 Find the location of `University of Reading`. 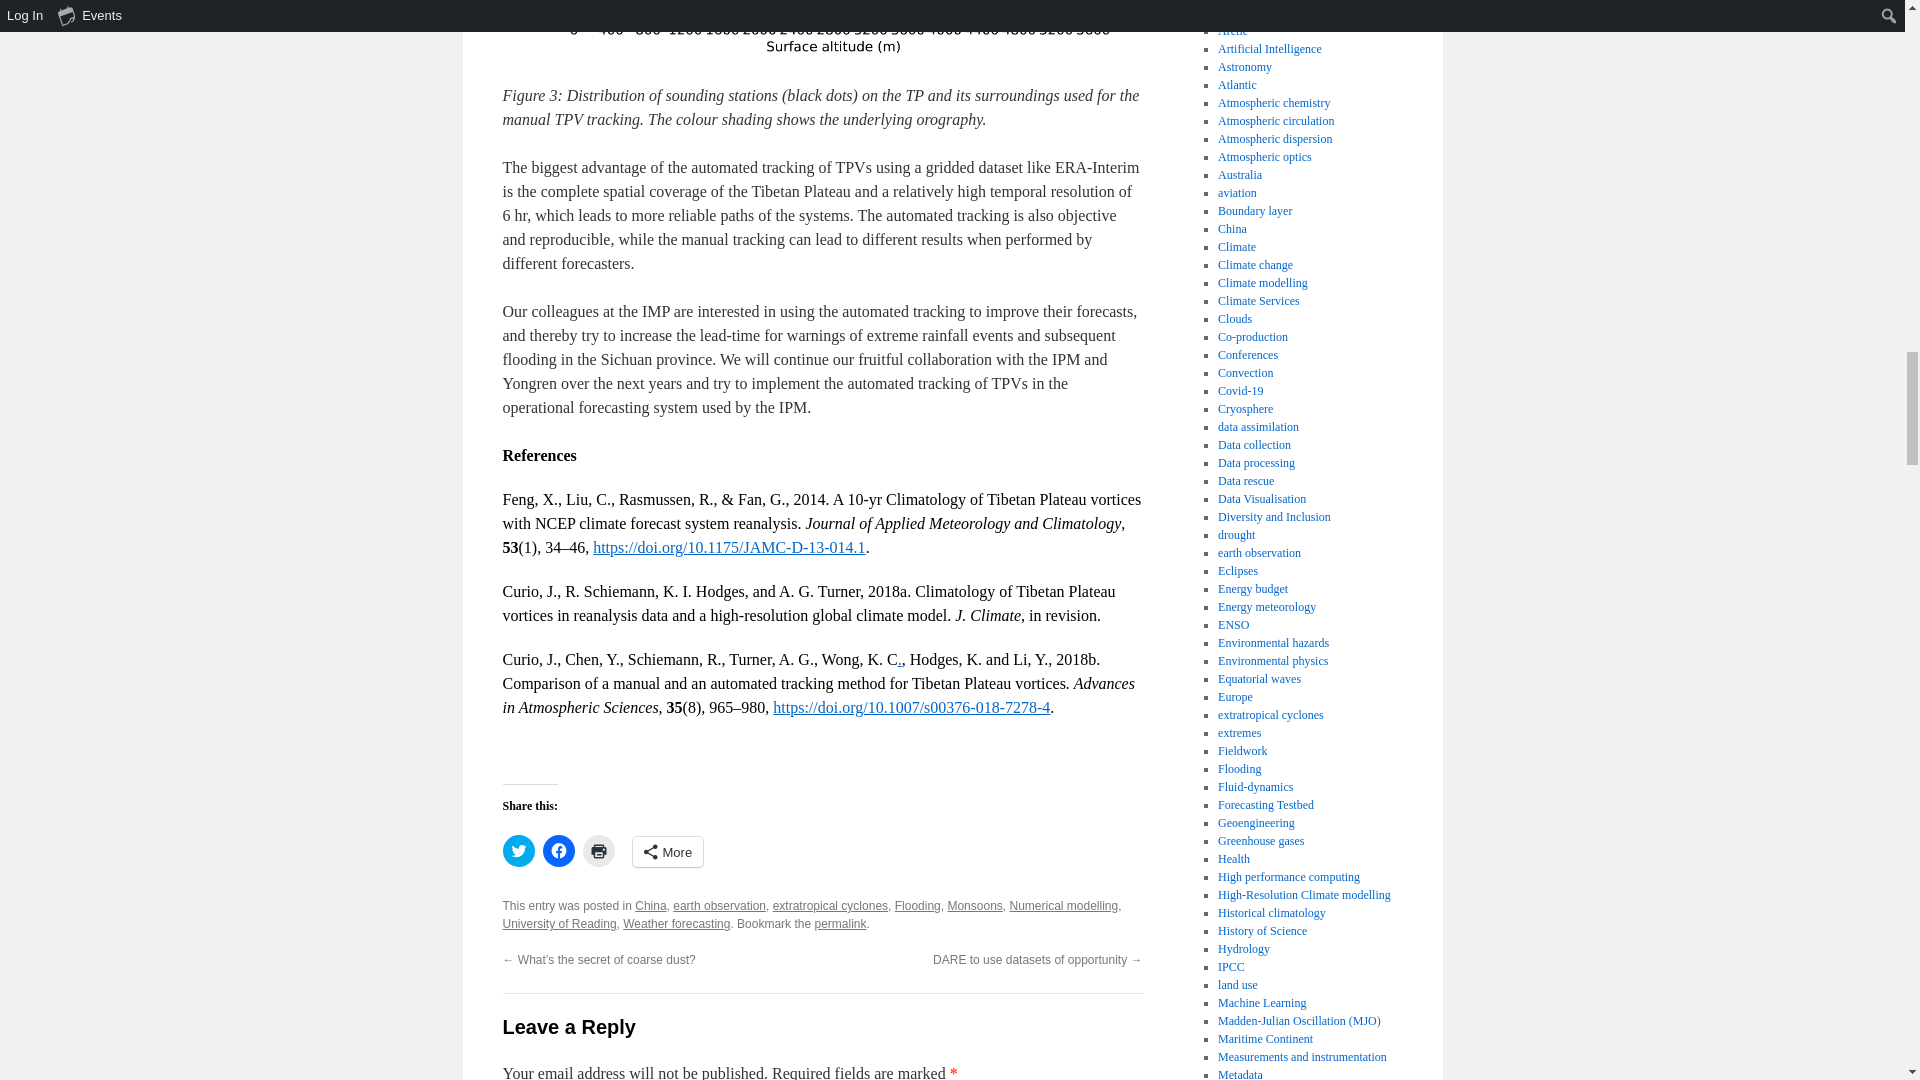

University of Reading is located at coordinates (558, 923).